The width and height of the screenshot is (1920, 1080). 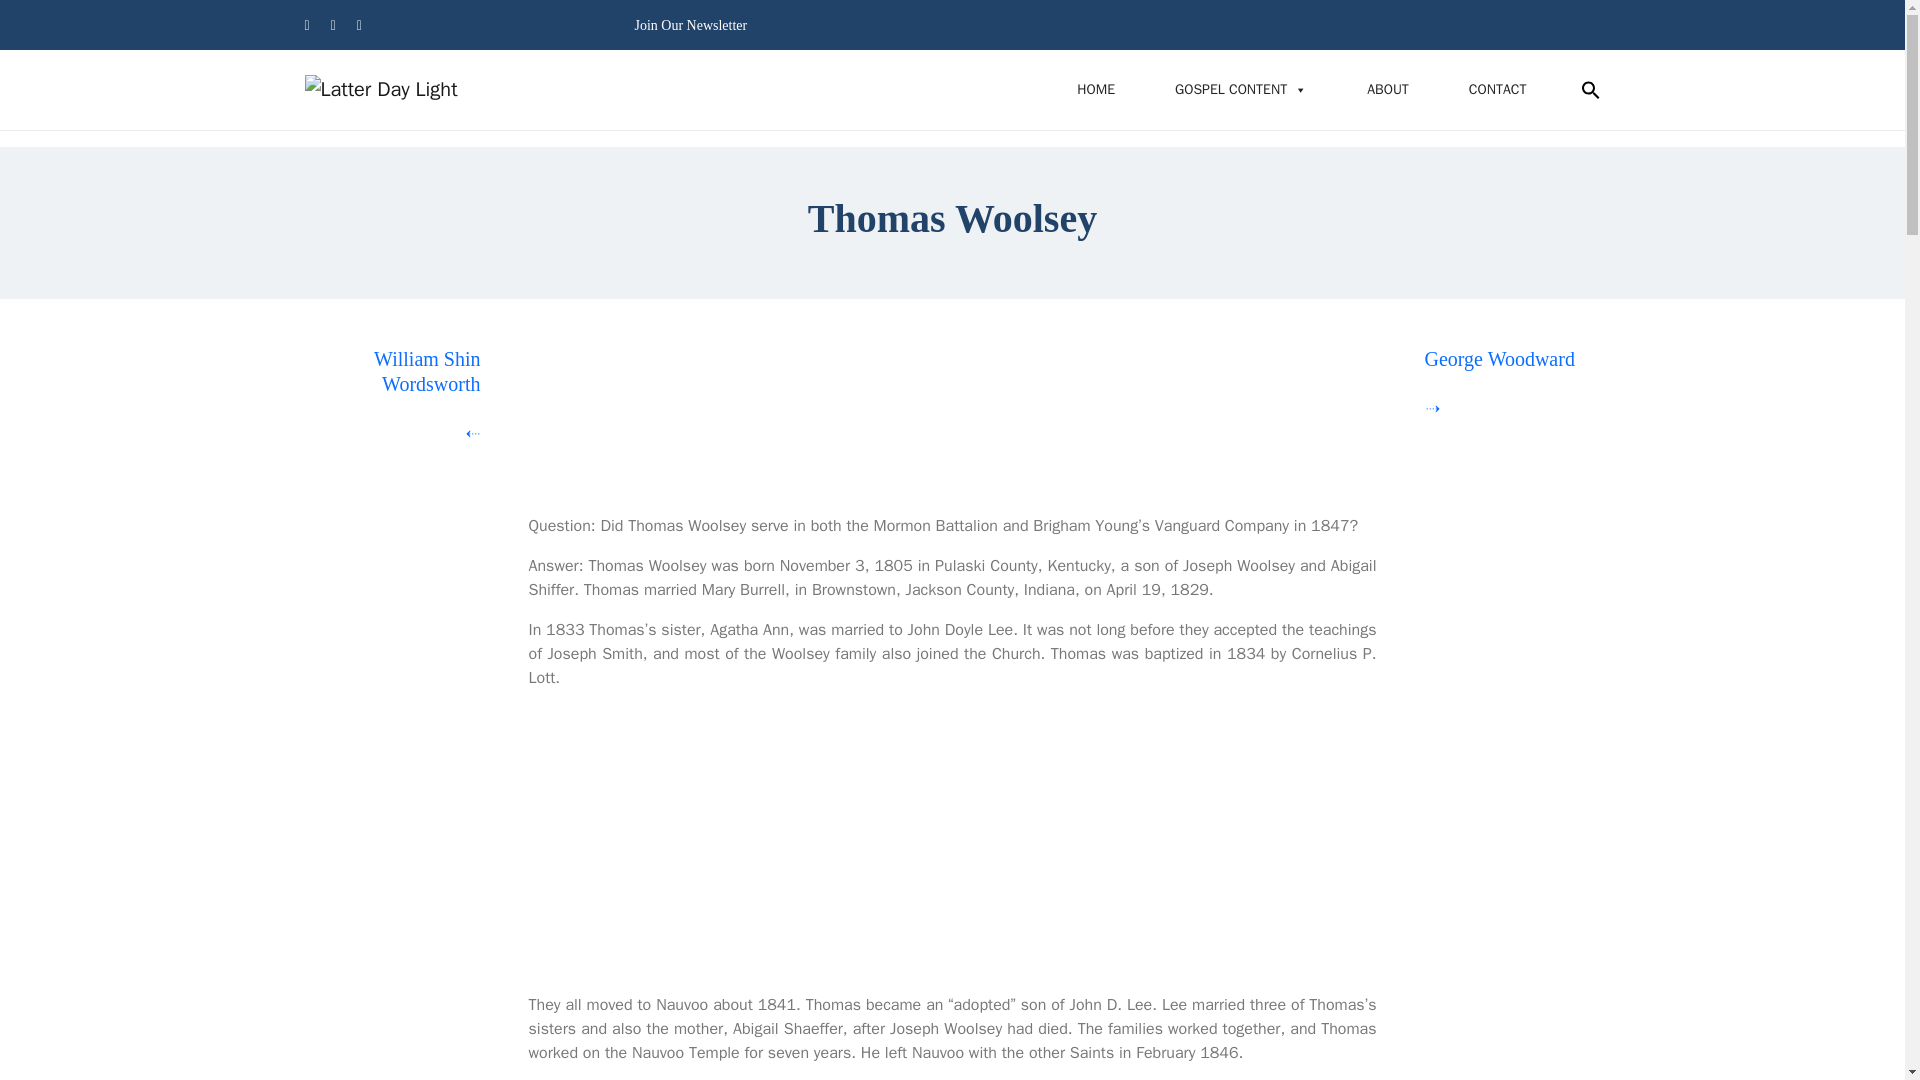 What do you see at coordinates (380, 90) in the screenshot?
I see `Latter Day Light` at bounding box center [380, 90].